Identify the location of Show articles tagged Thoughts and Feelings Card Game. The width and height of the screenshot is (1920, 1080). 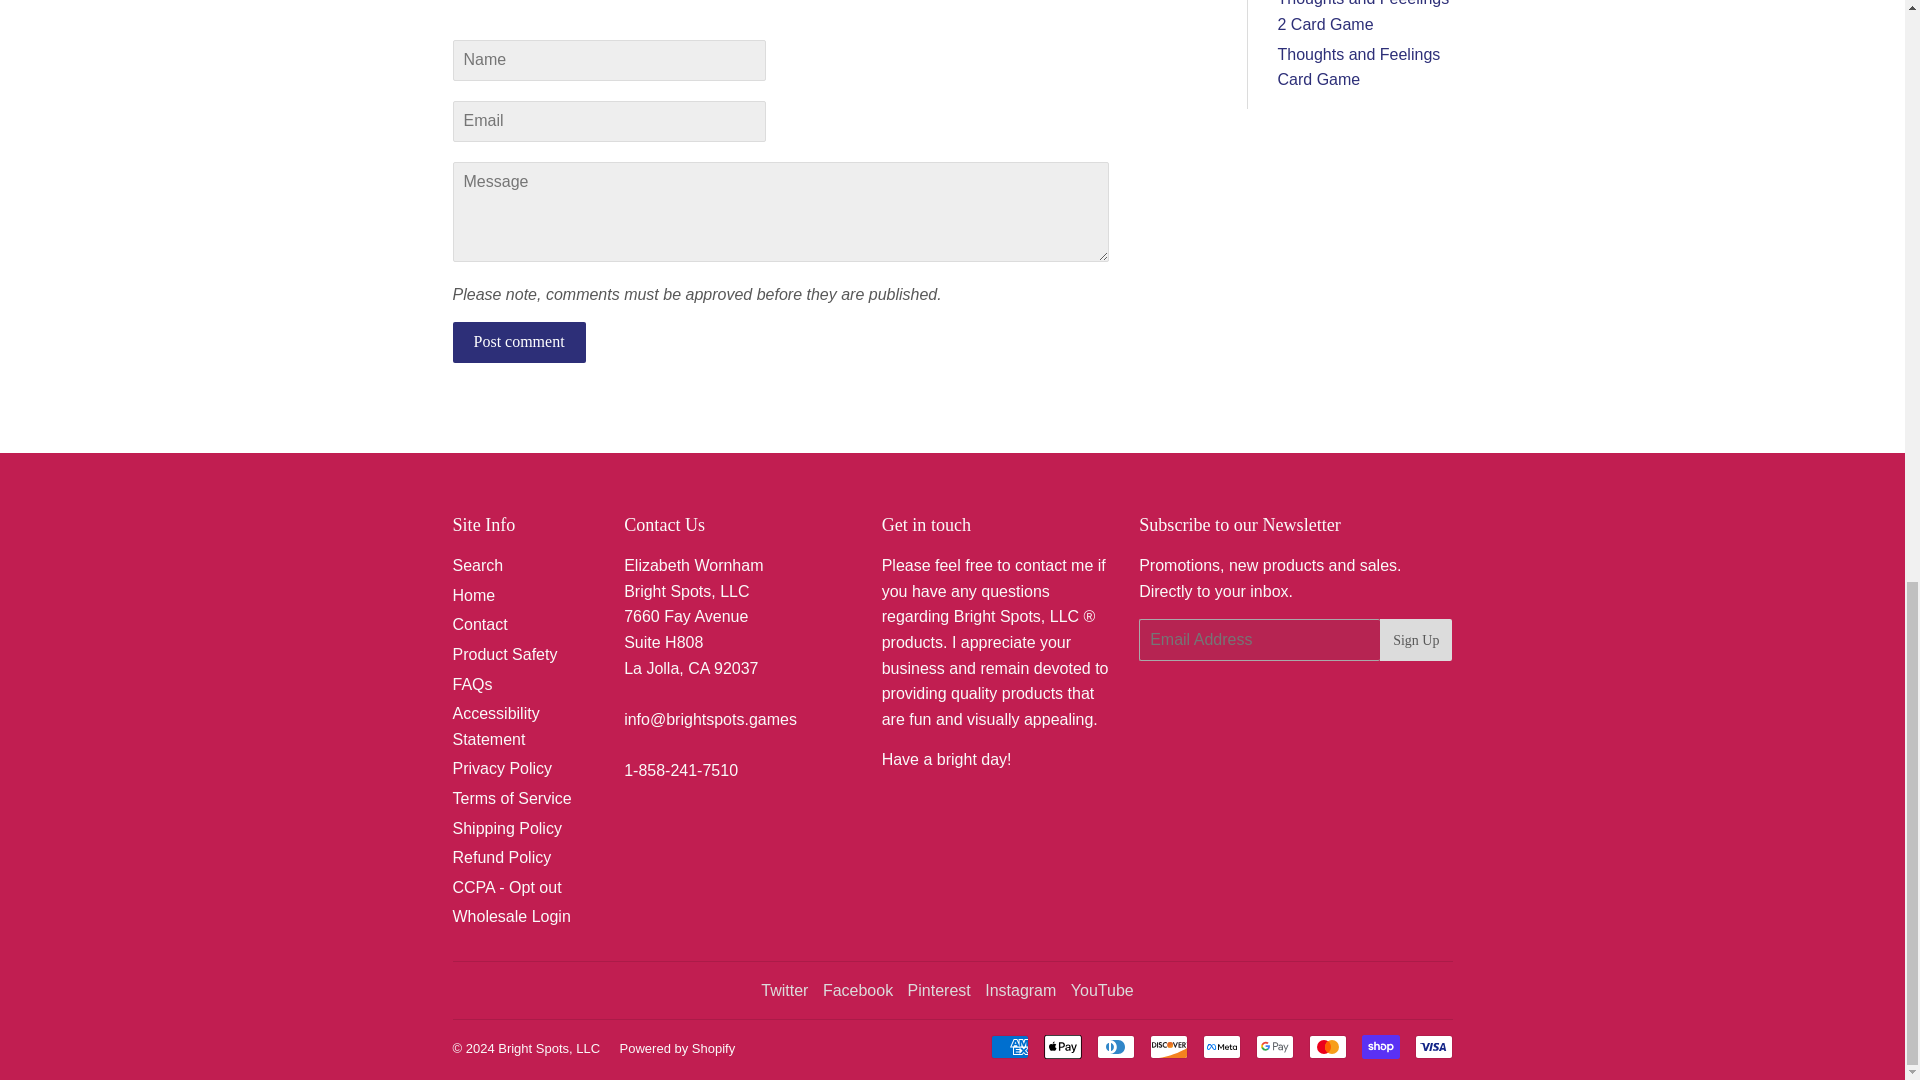
(1360, 67).